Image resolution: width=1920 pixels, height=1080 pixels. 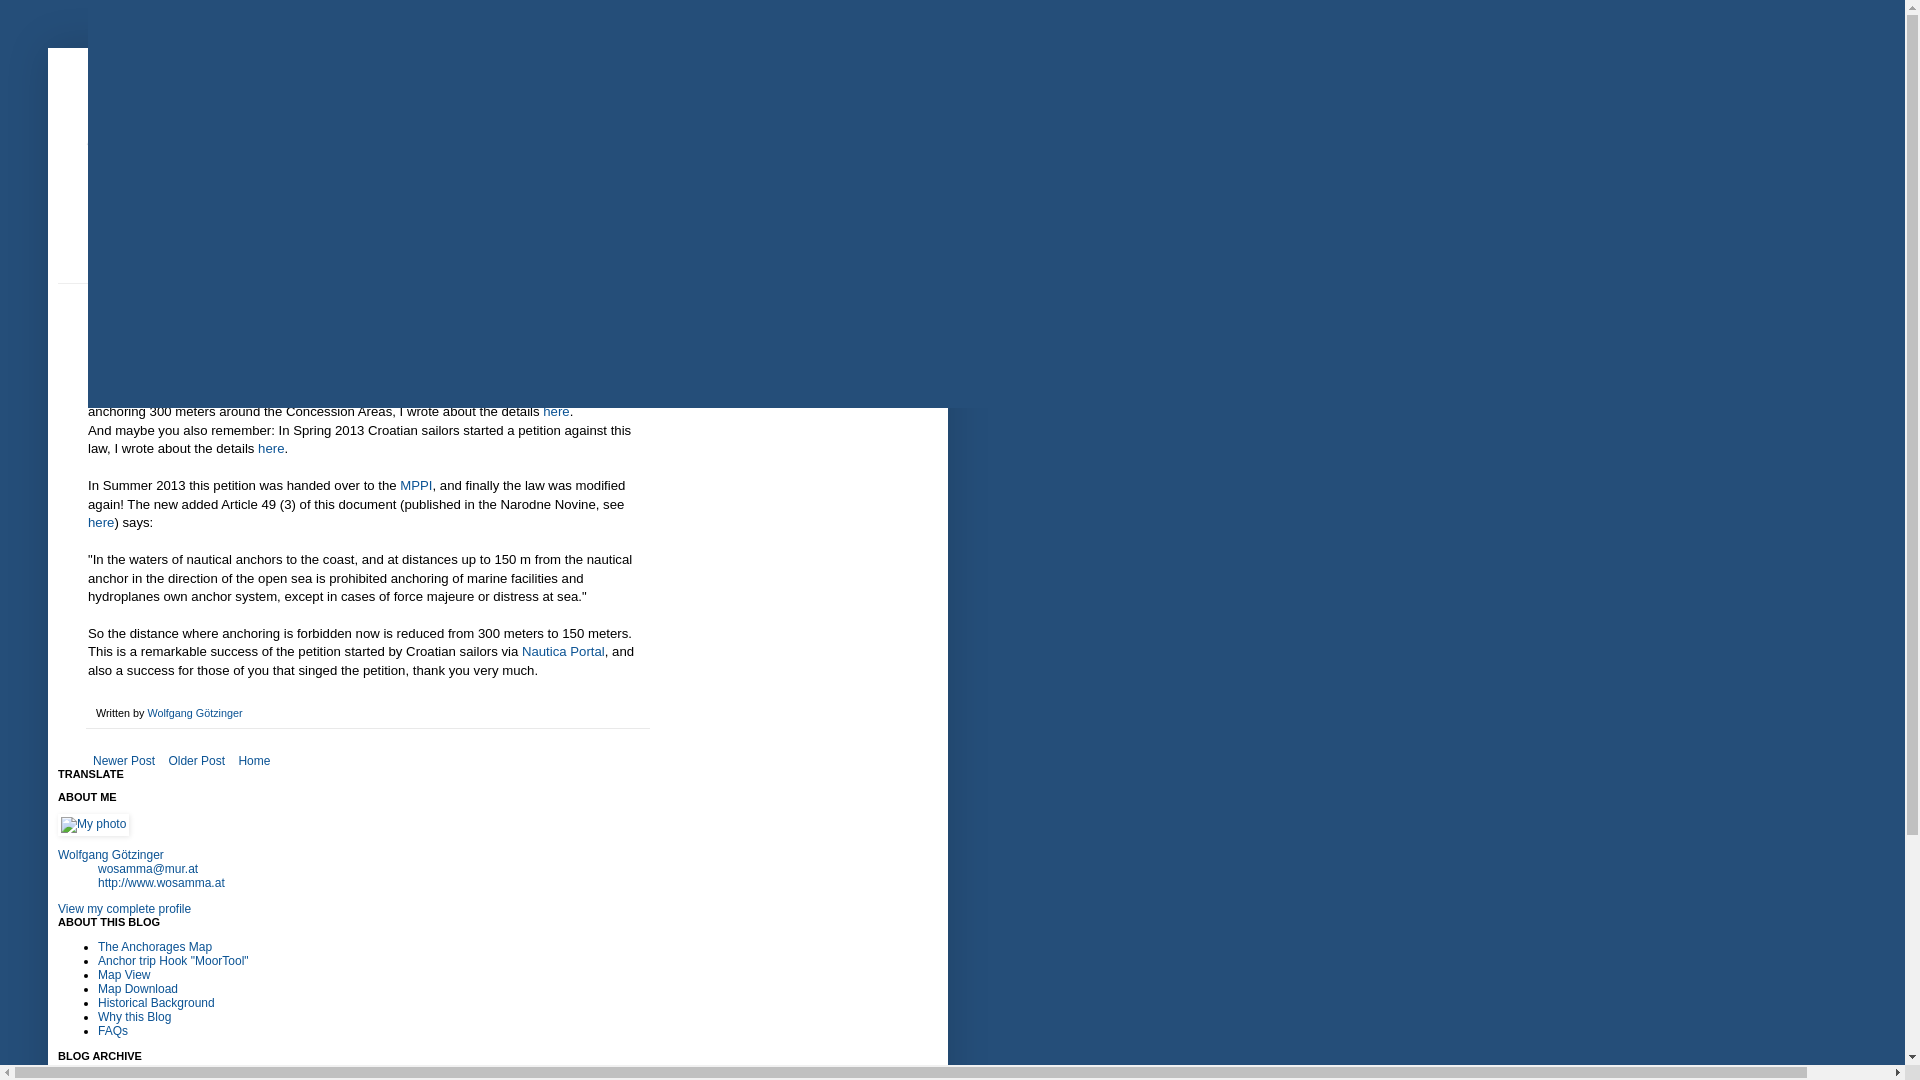 I want to click on author profile, so click(x=194, y=713).